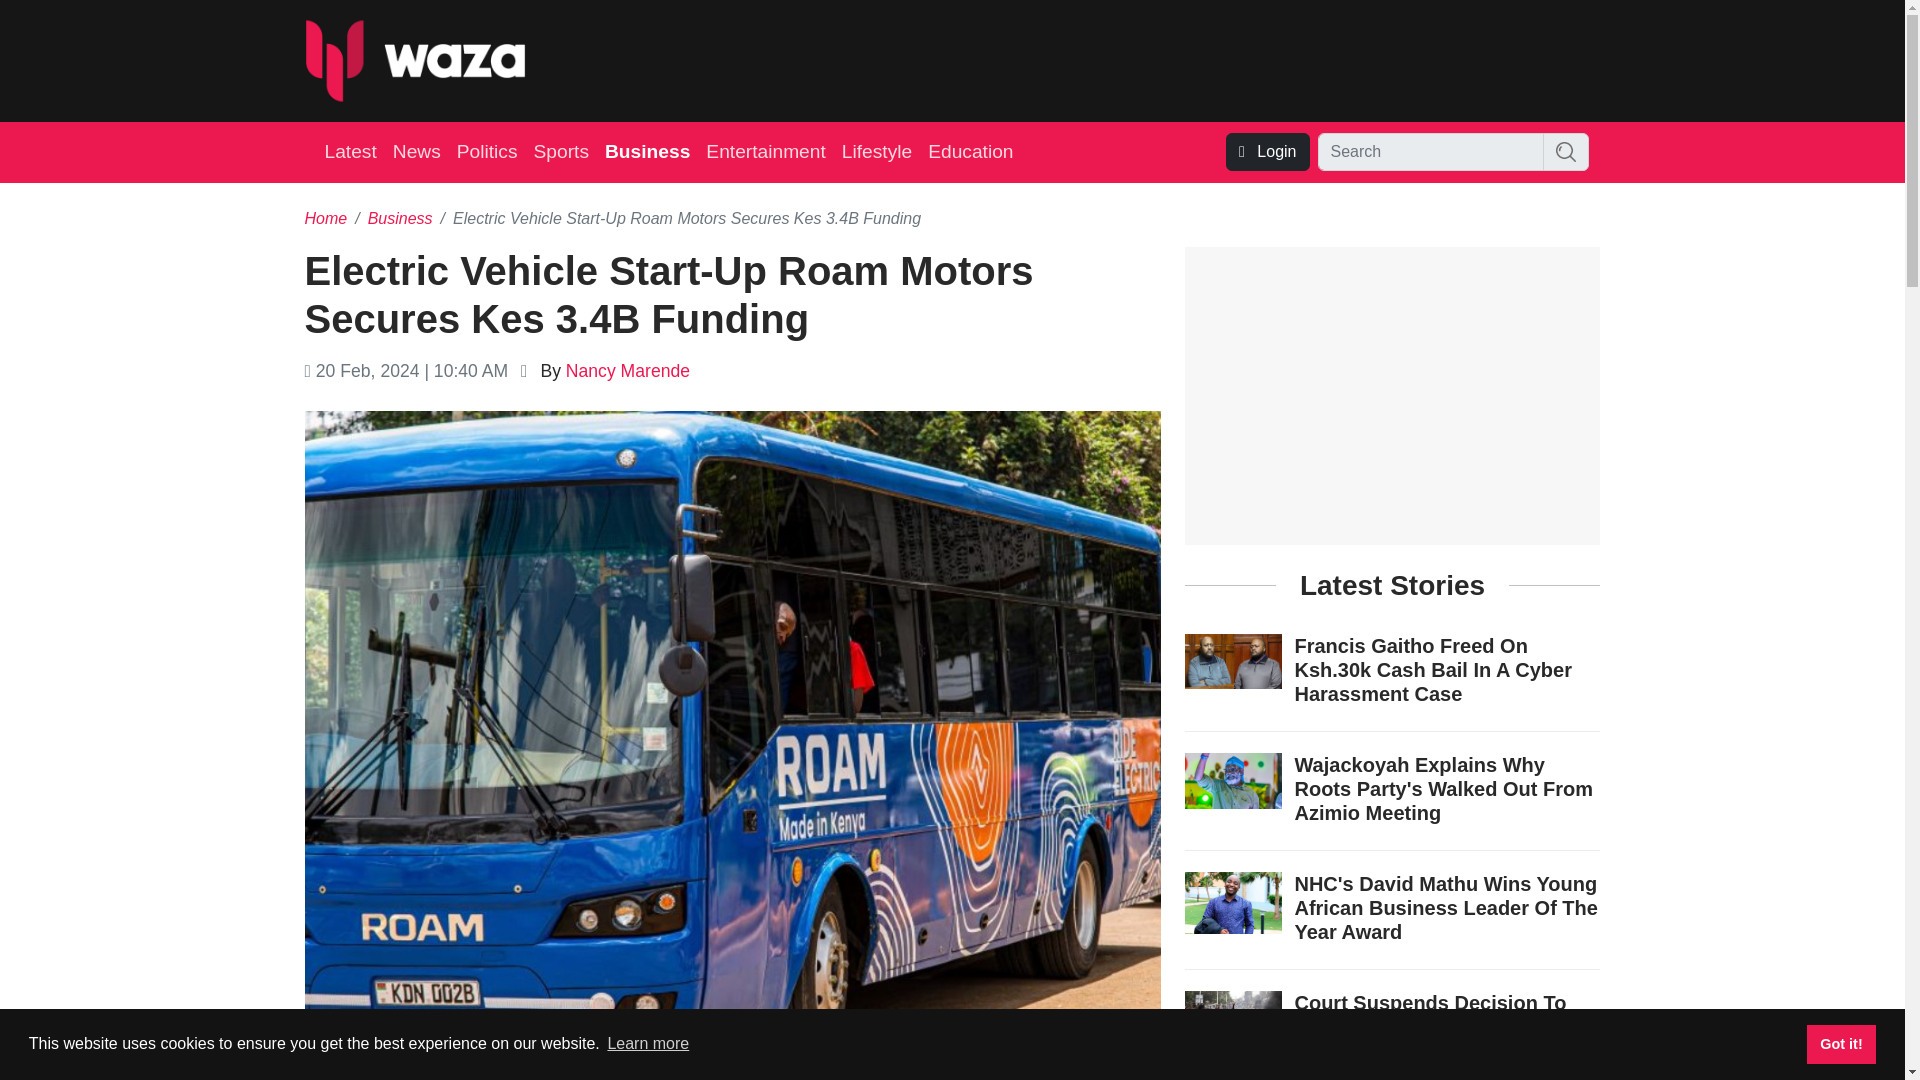  I want to click on Posts by Nancy Marende, so click(628, 370).